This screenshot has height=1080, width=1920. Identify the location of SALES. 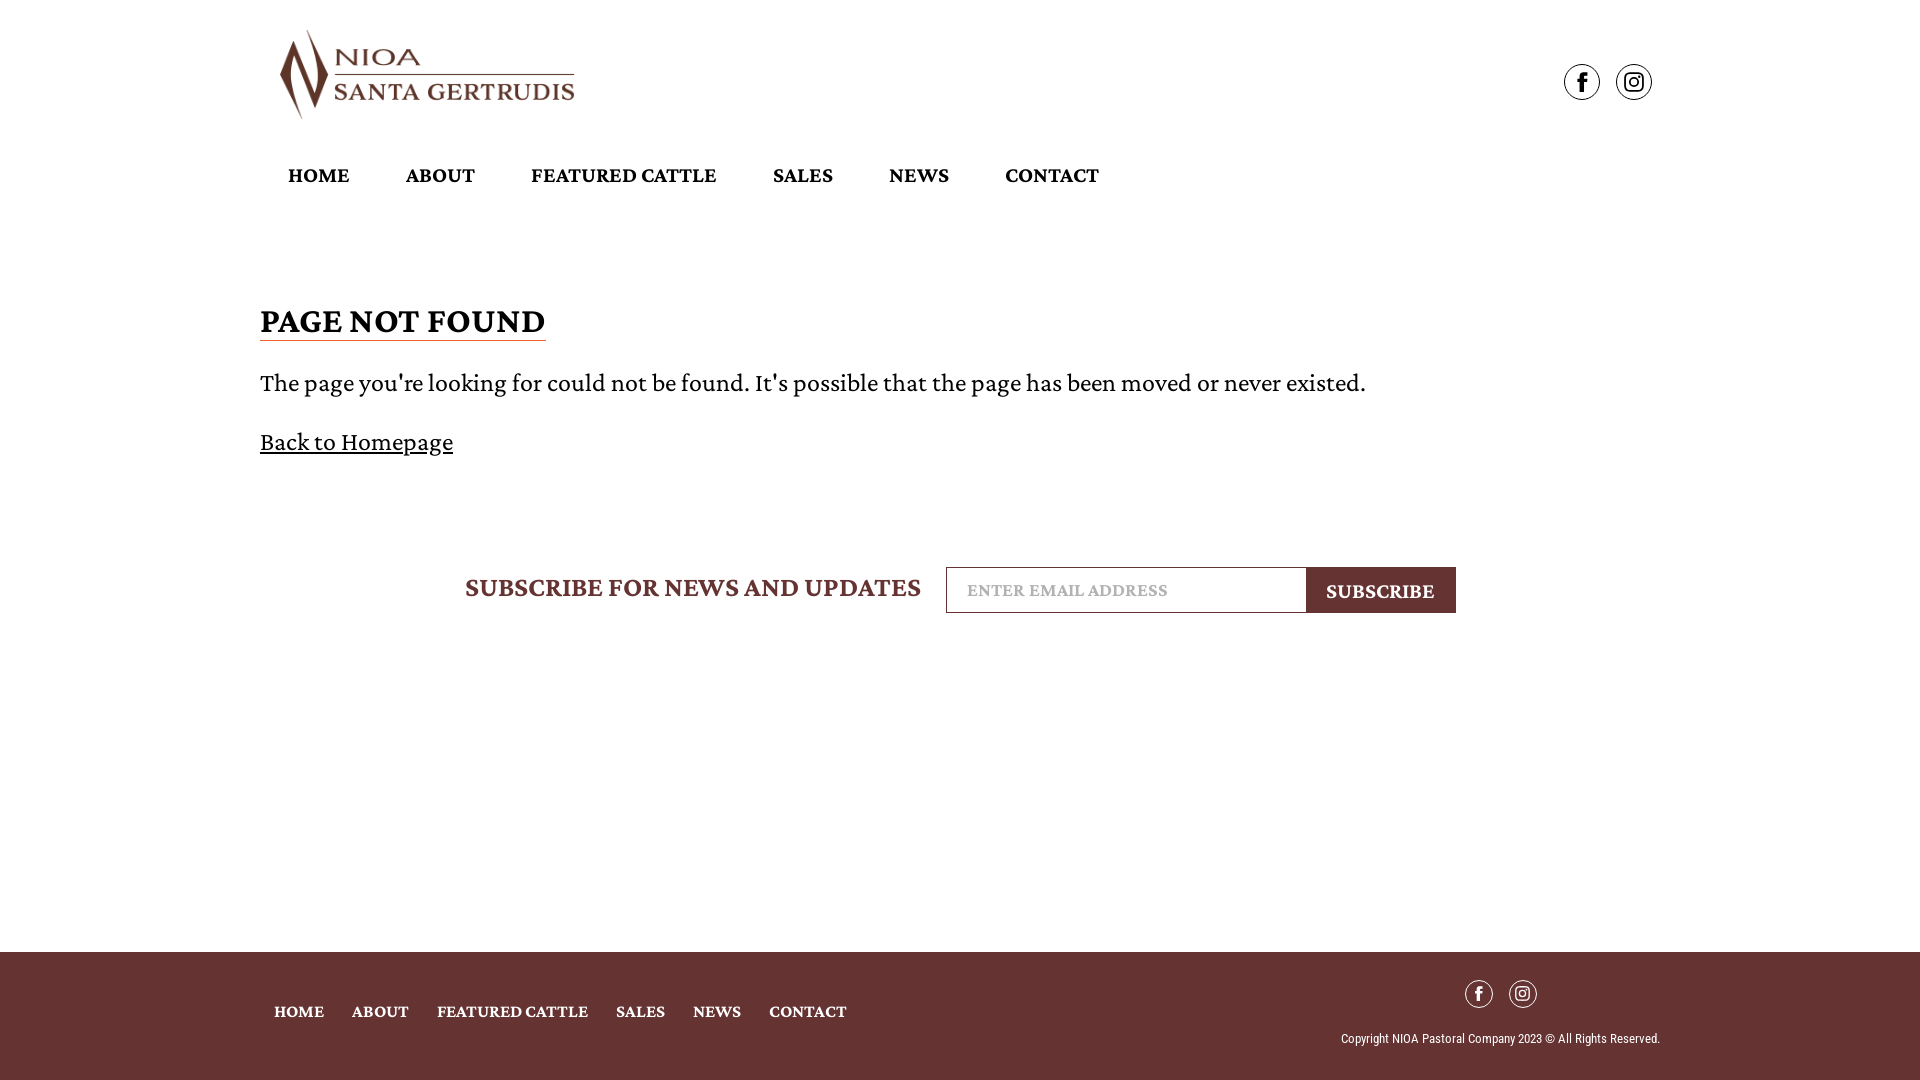
(640, 1011).